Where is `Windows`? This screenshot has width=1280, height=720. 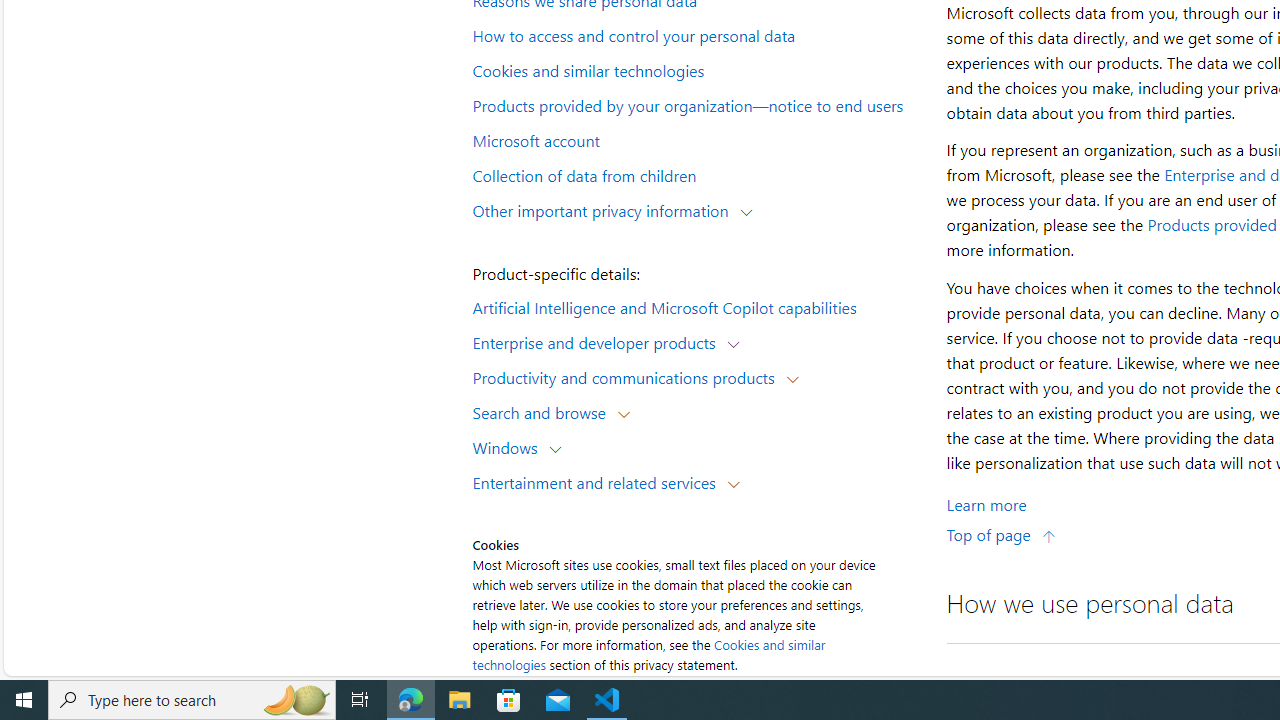
Windows is located at coordinates (510, 446).